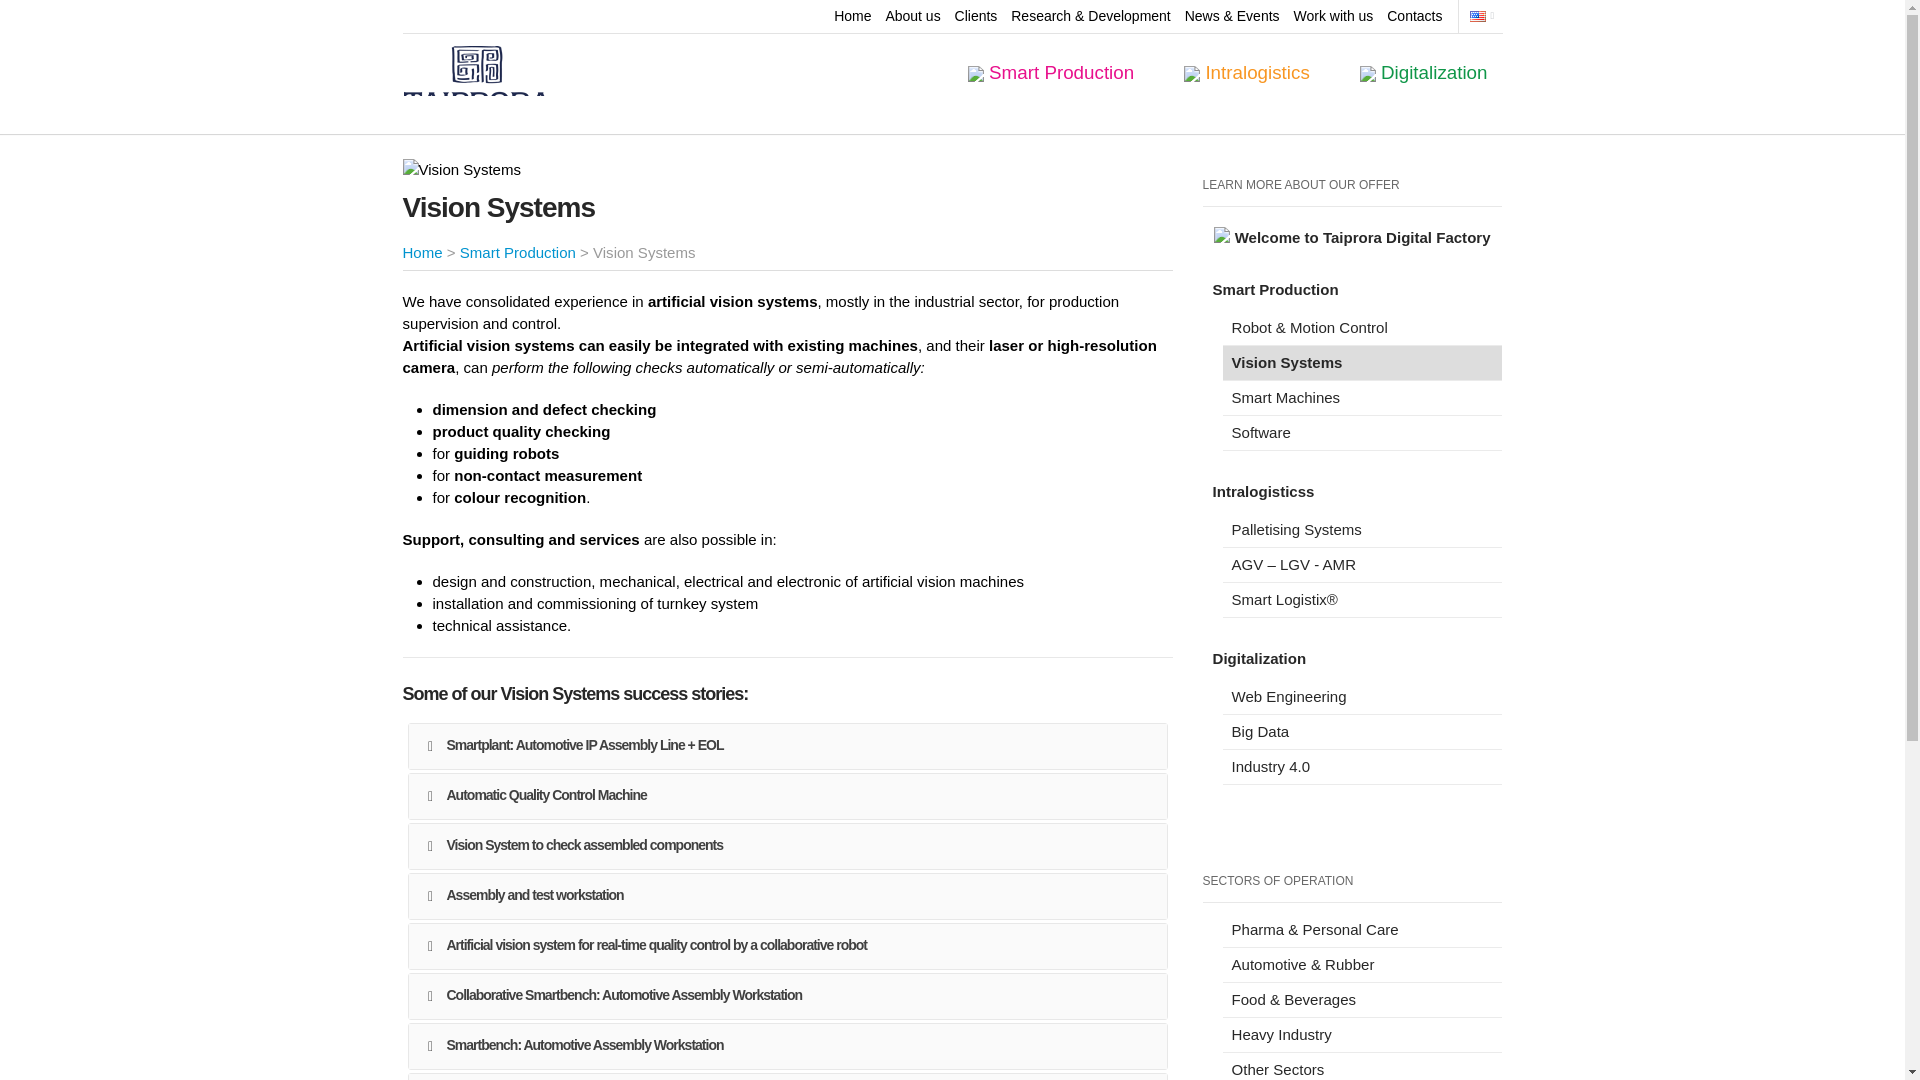 The image size is (1920, 1080). What do you see at coordinates (852, 12) in the screenshot?
I see `Home` at bounding box center [852, 12].